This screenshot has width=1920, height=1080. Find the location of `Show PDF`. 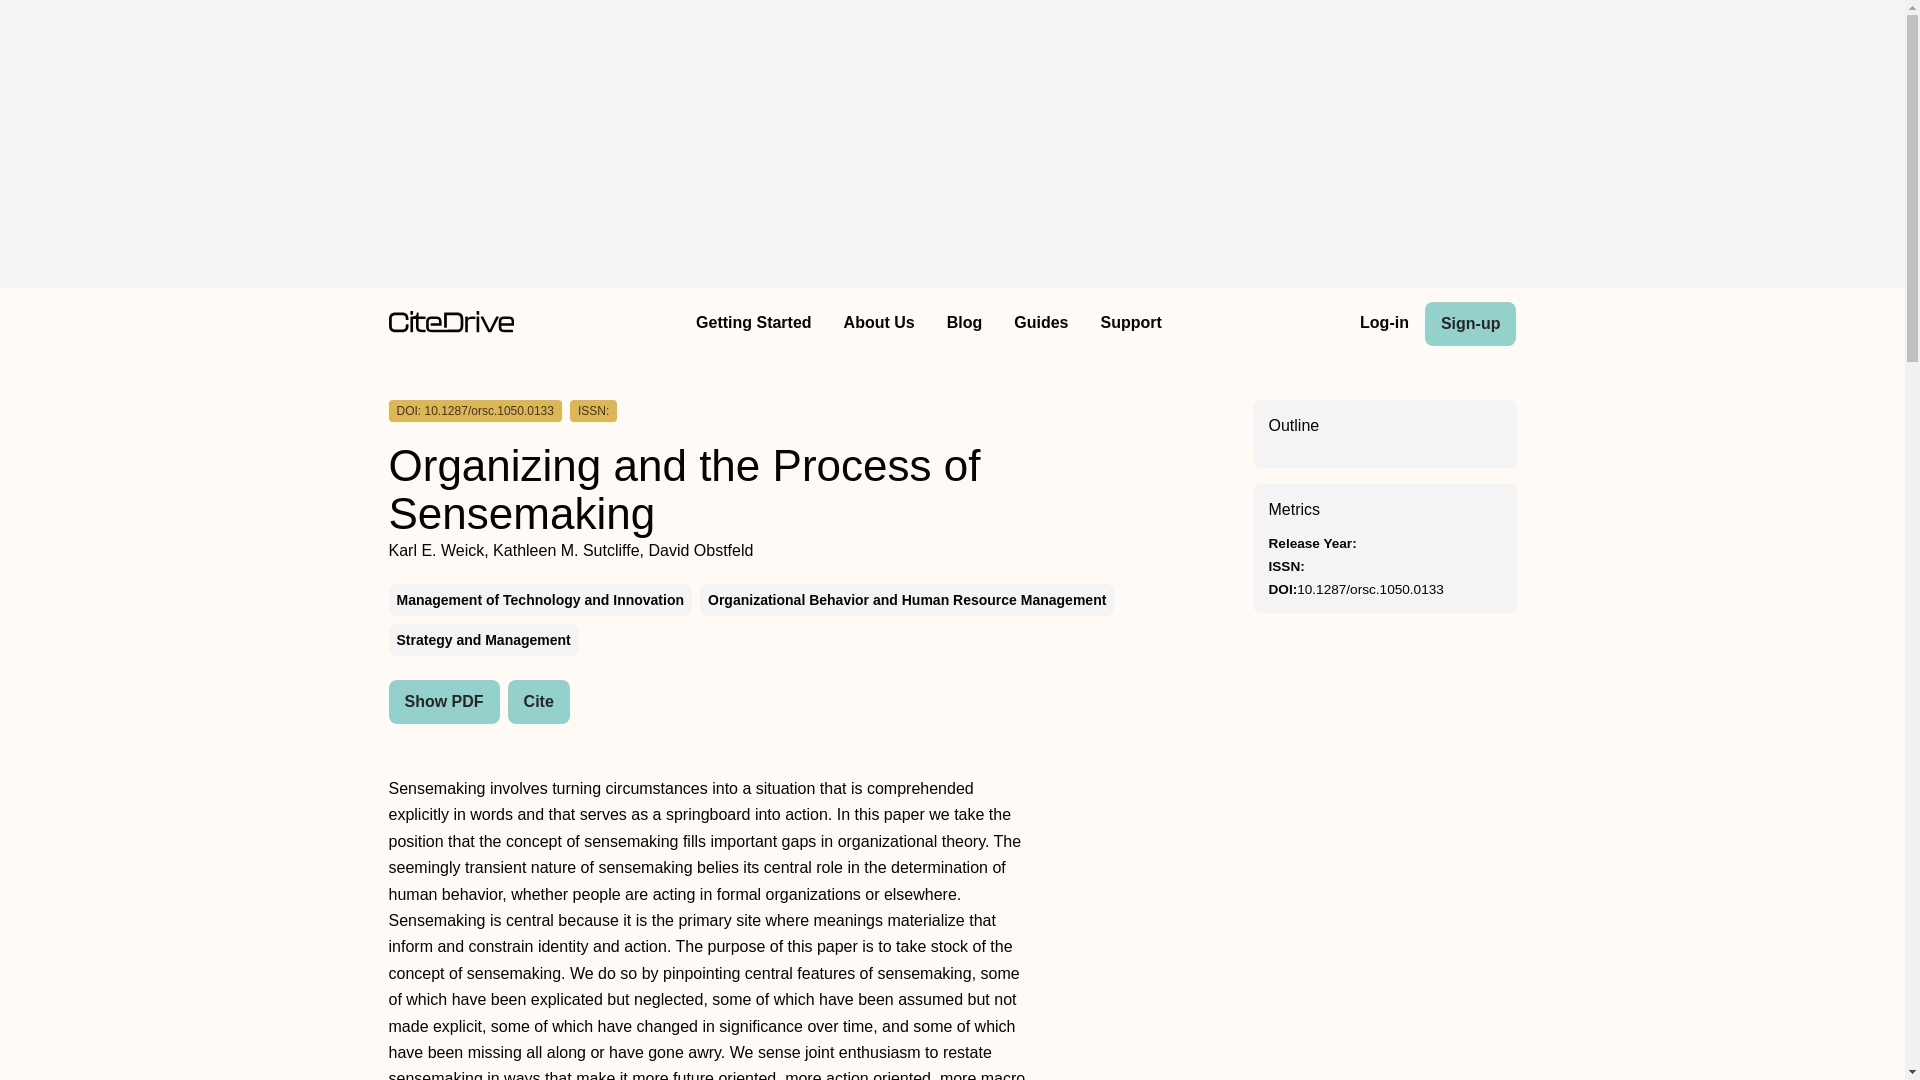

Show PDF is located at coordinates (443, 702).